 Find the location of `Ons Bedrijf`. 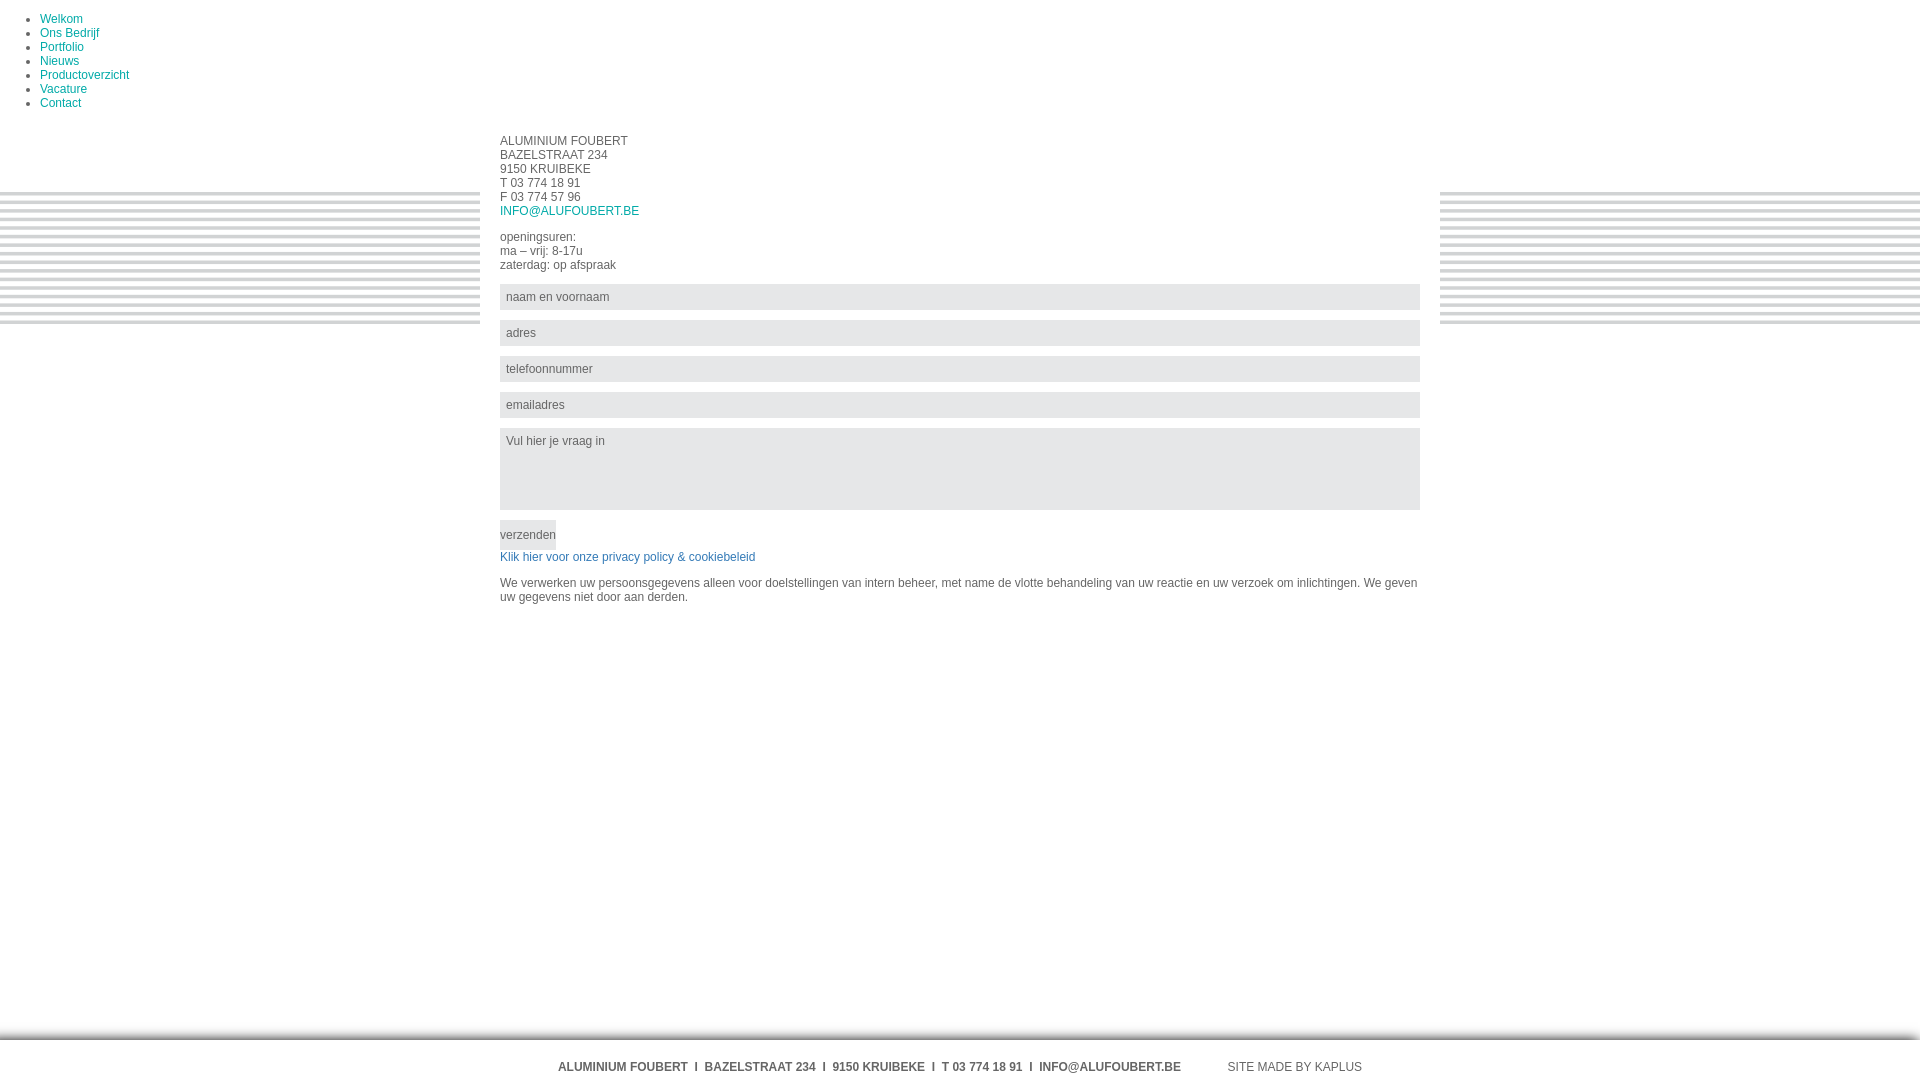

Ons Bedrijf is located at coordinates (70, 33).